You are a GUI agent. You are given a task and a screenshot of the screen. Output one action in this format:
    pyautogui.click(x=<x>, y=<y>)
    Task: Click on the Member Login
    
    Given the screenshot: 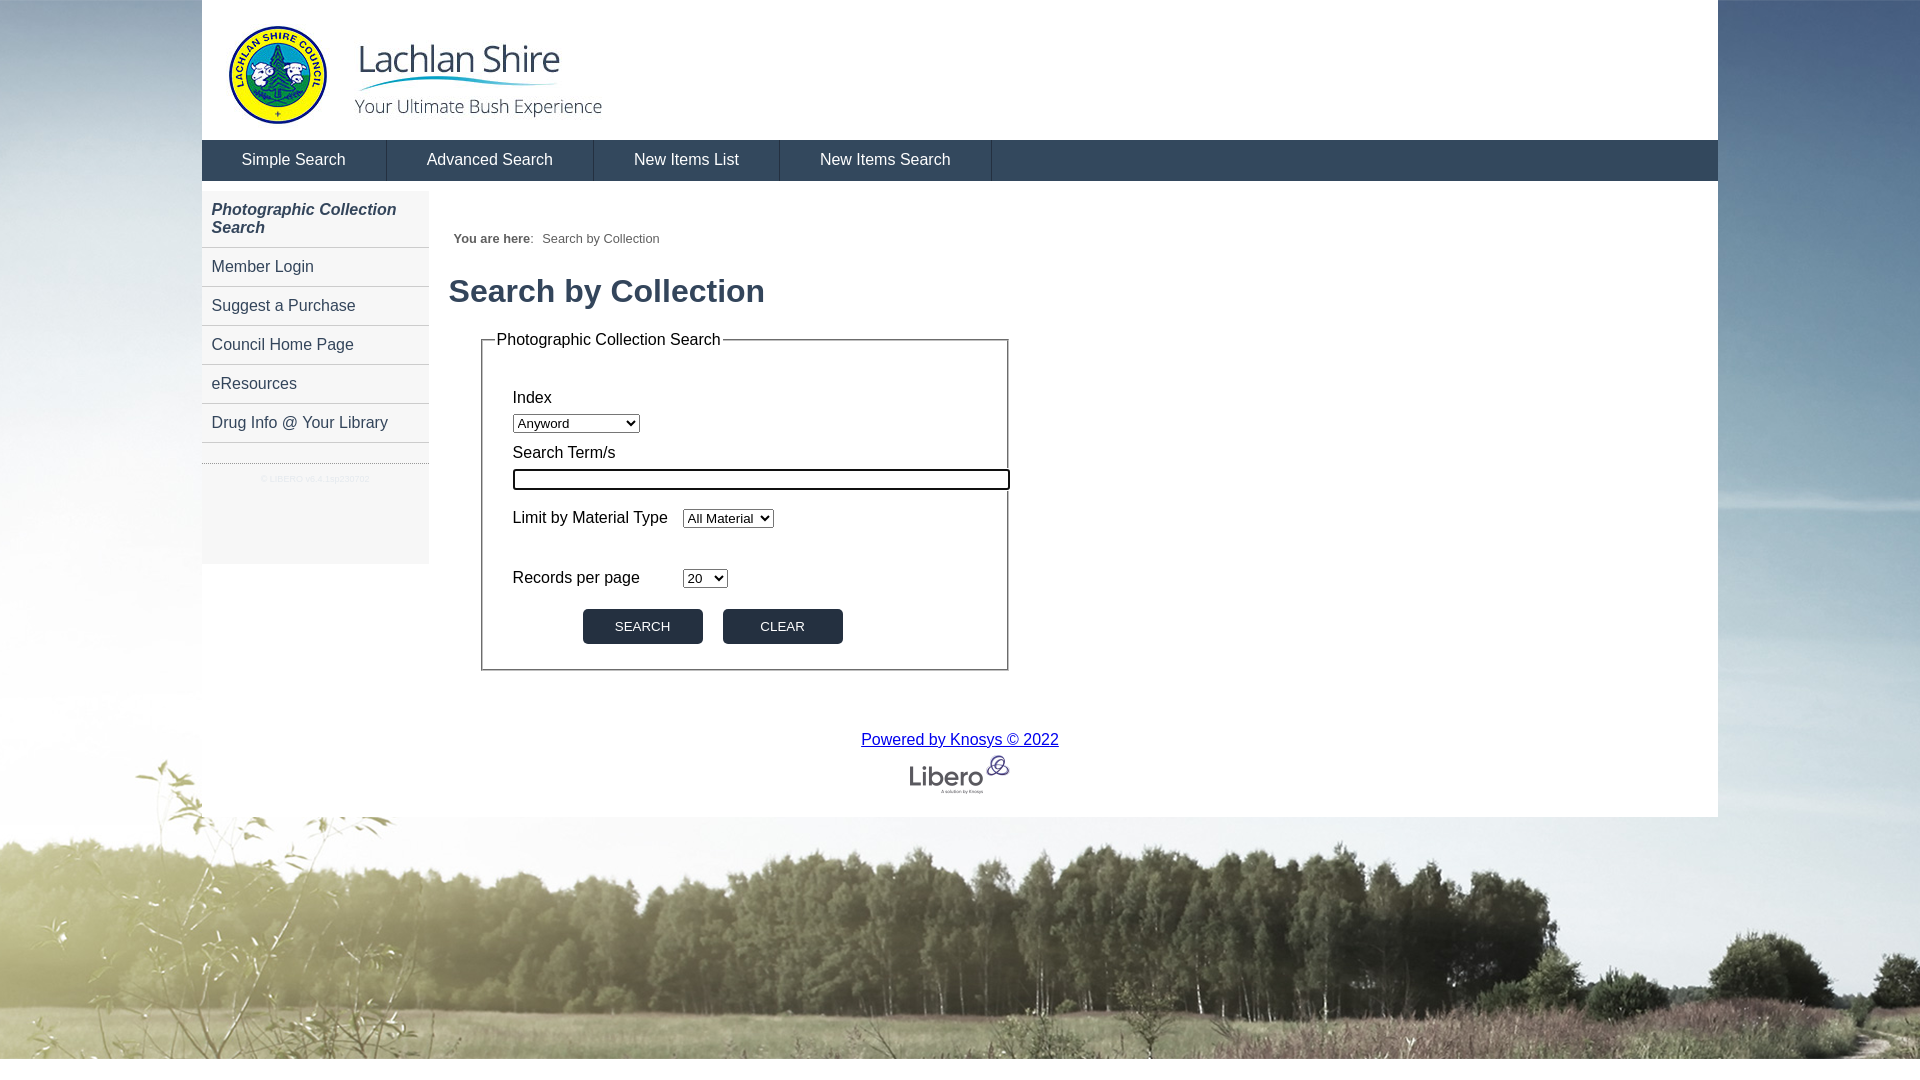 What is the action you would take?
    pyautogui.click(x=316, y=268)
    